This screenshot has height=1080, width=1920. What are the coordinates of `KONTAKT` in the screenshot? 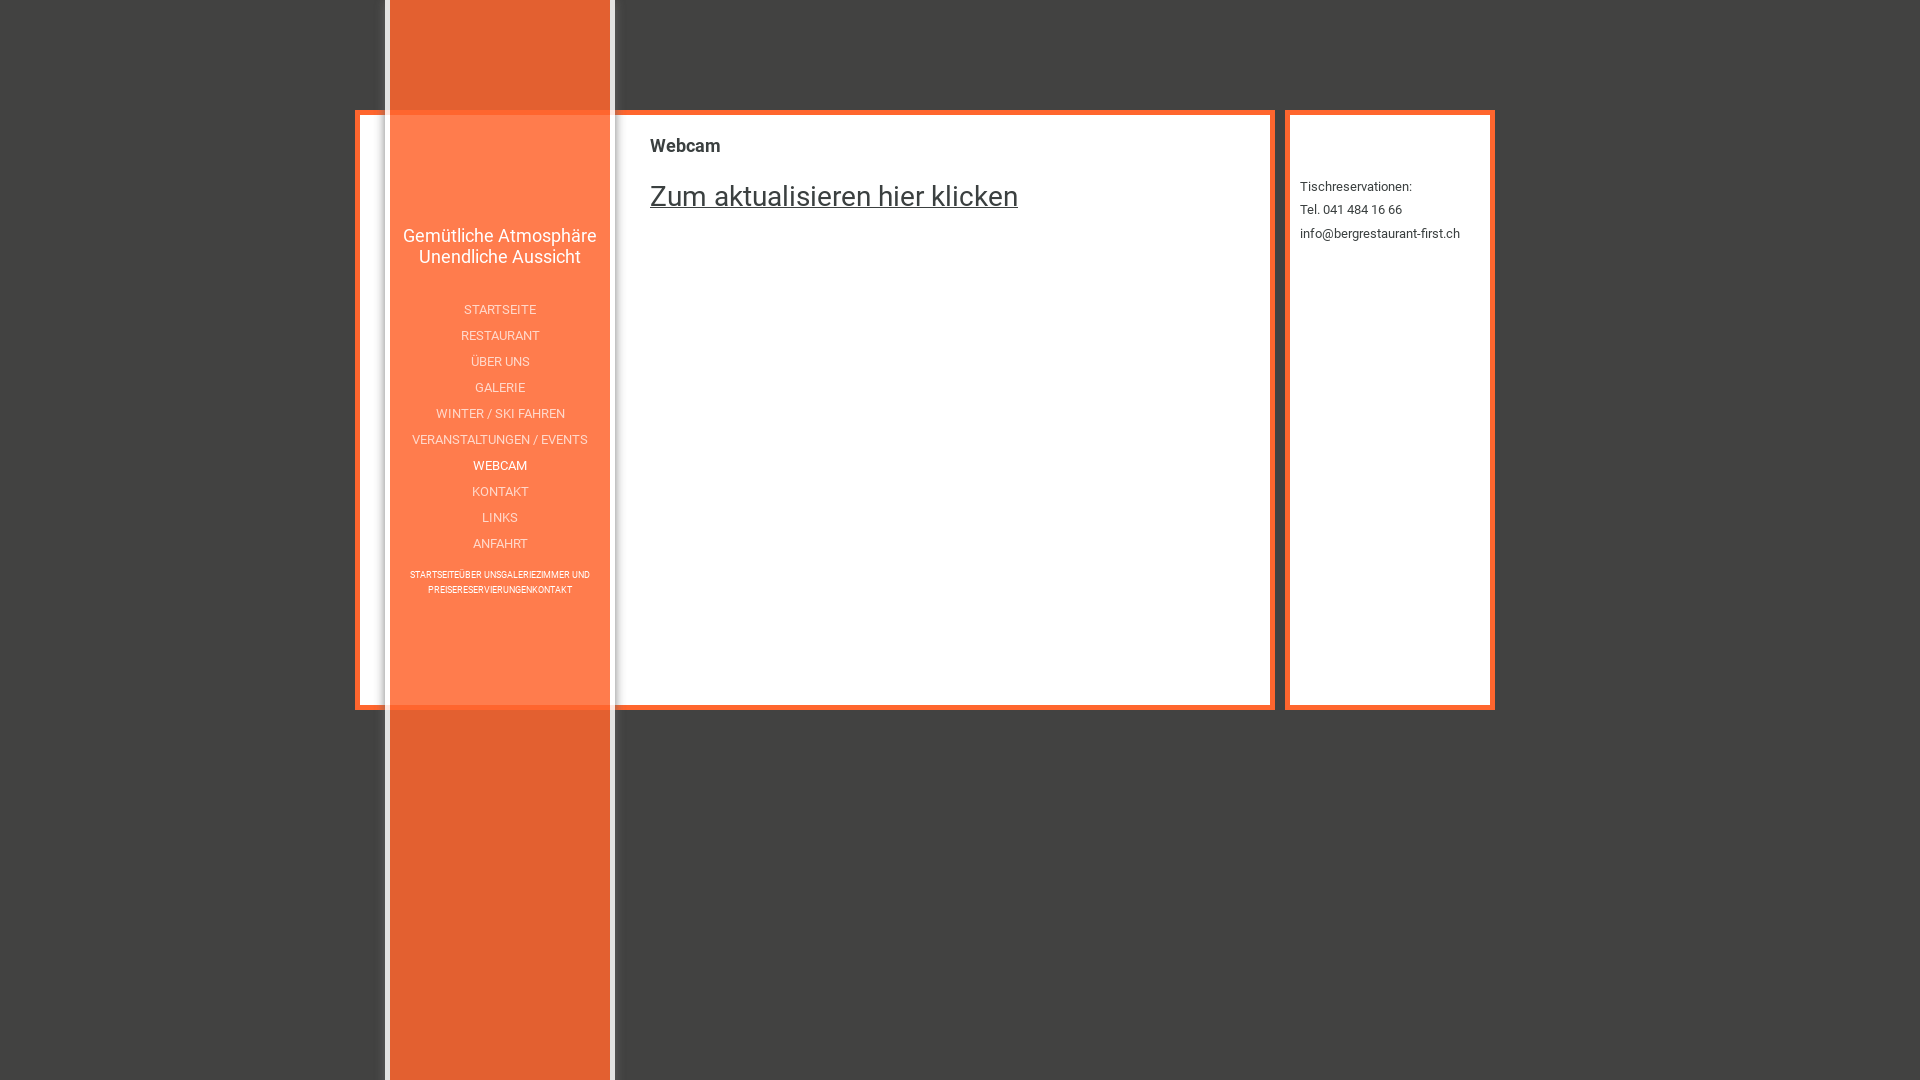 It's located at (500, 492).